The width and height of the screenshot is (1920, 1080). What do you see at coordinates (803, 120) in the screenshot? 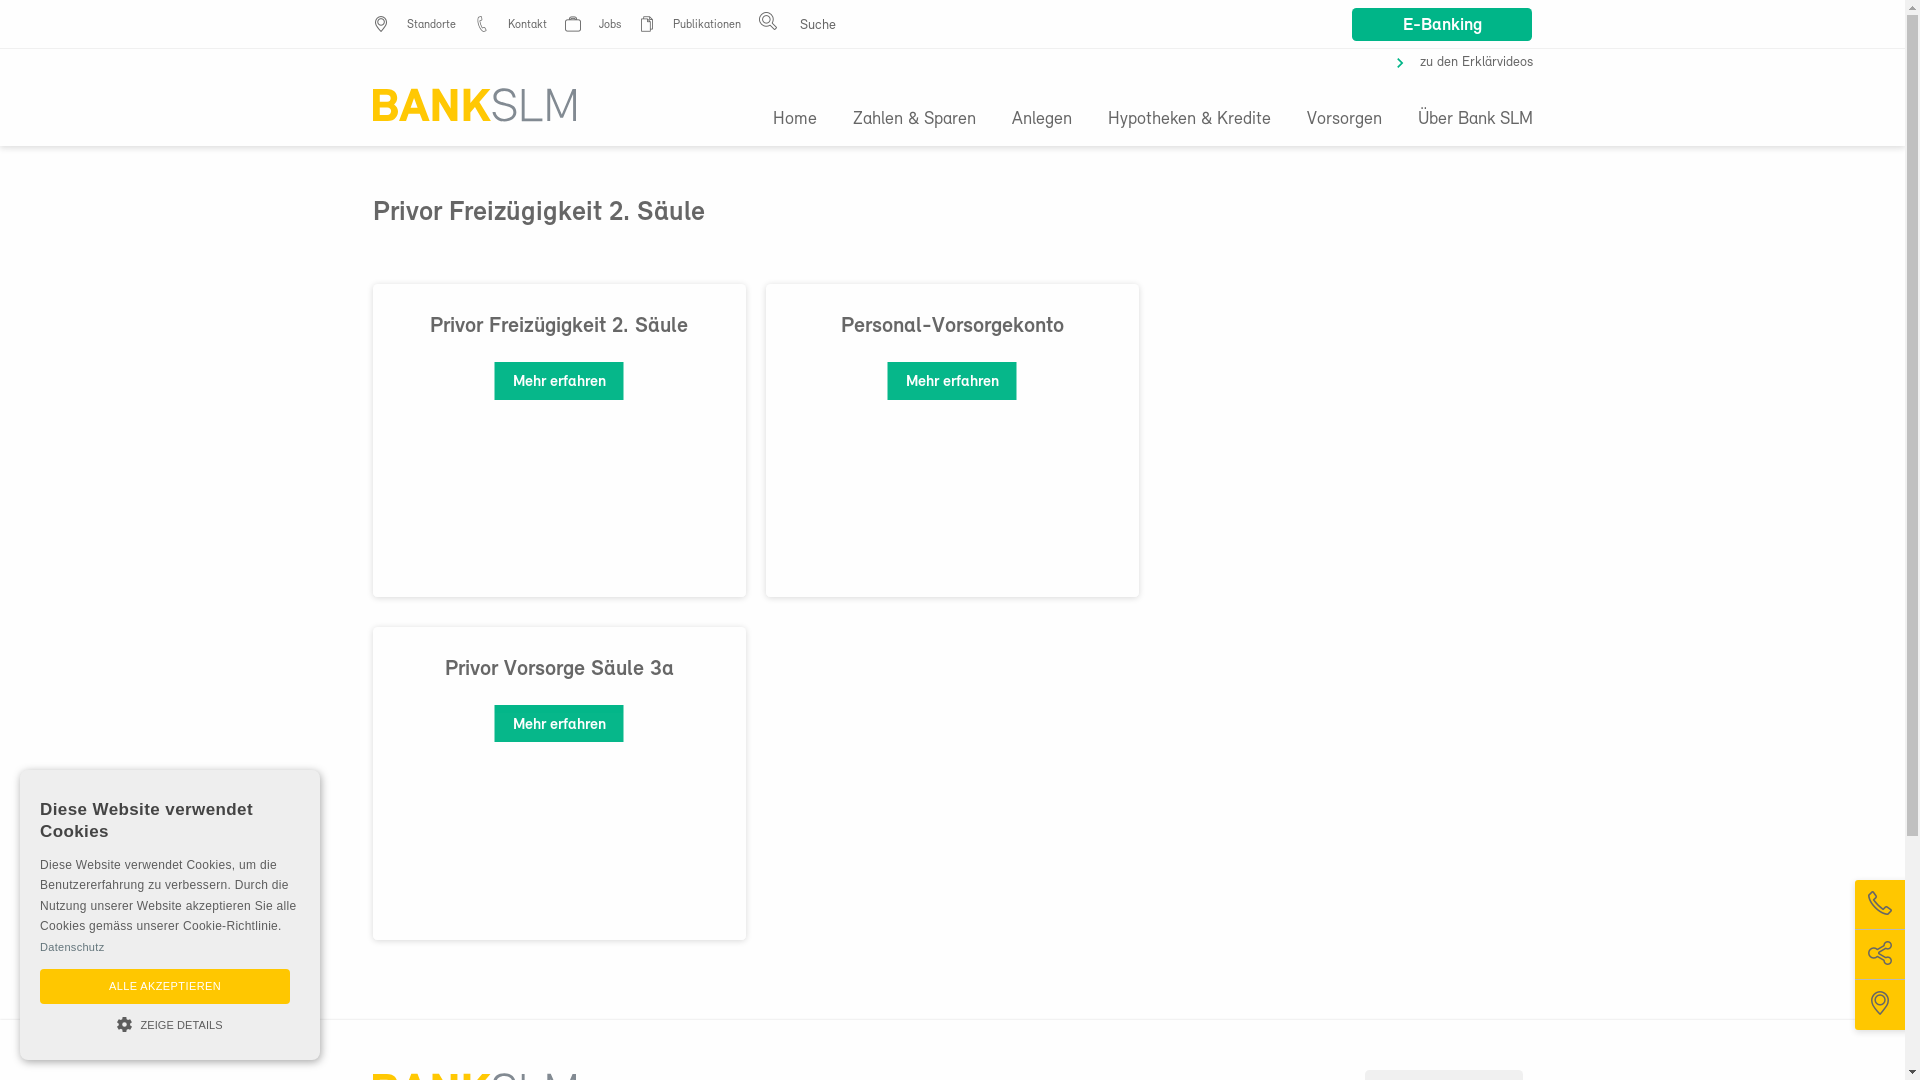
I see `Home` at bounding box center [803, 120].